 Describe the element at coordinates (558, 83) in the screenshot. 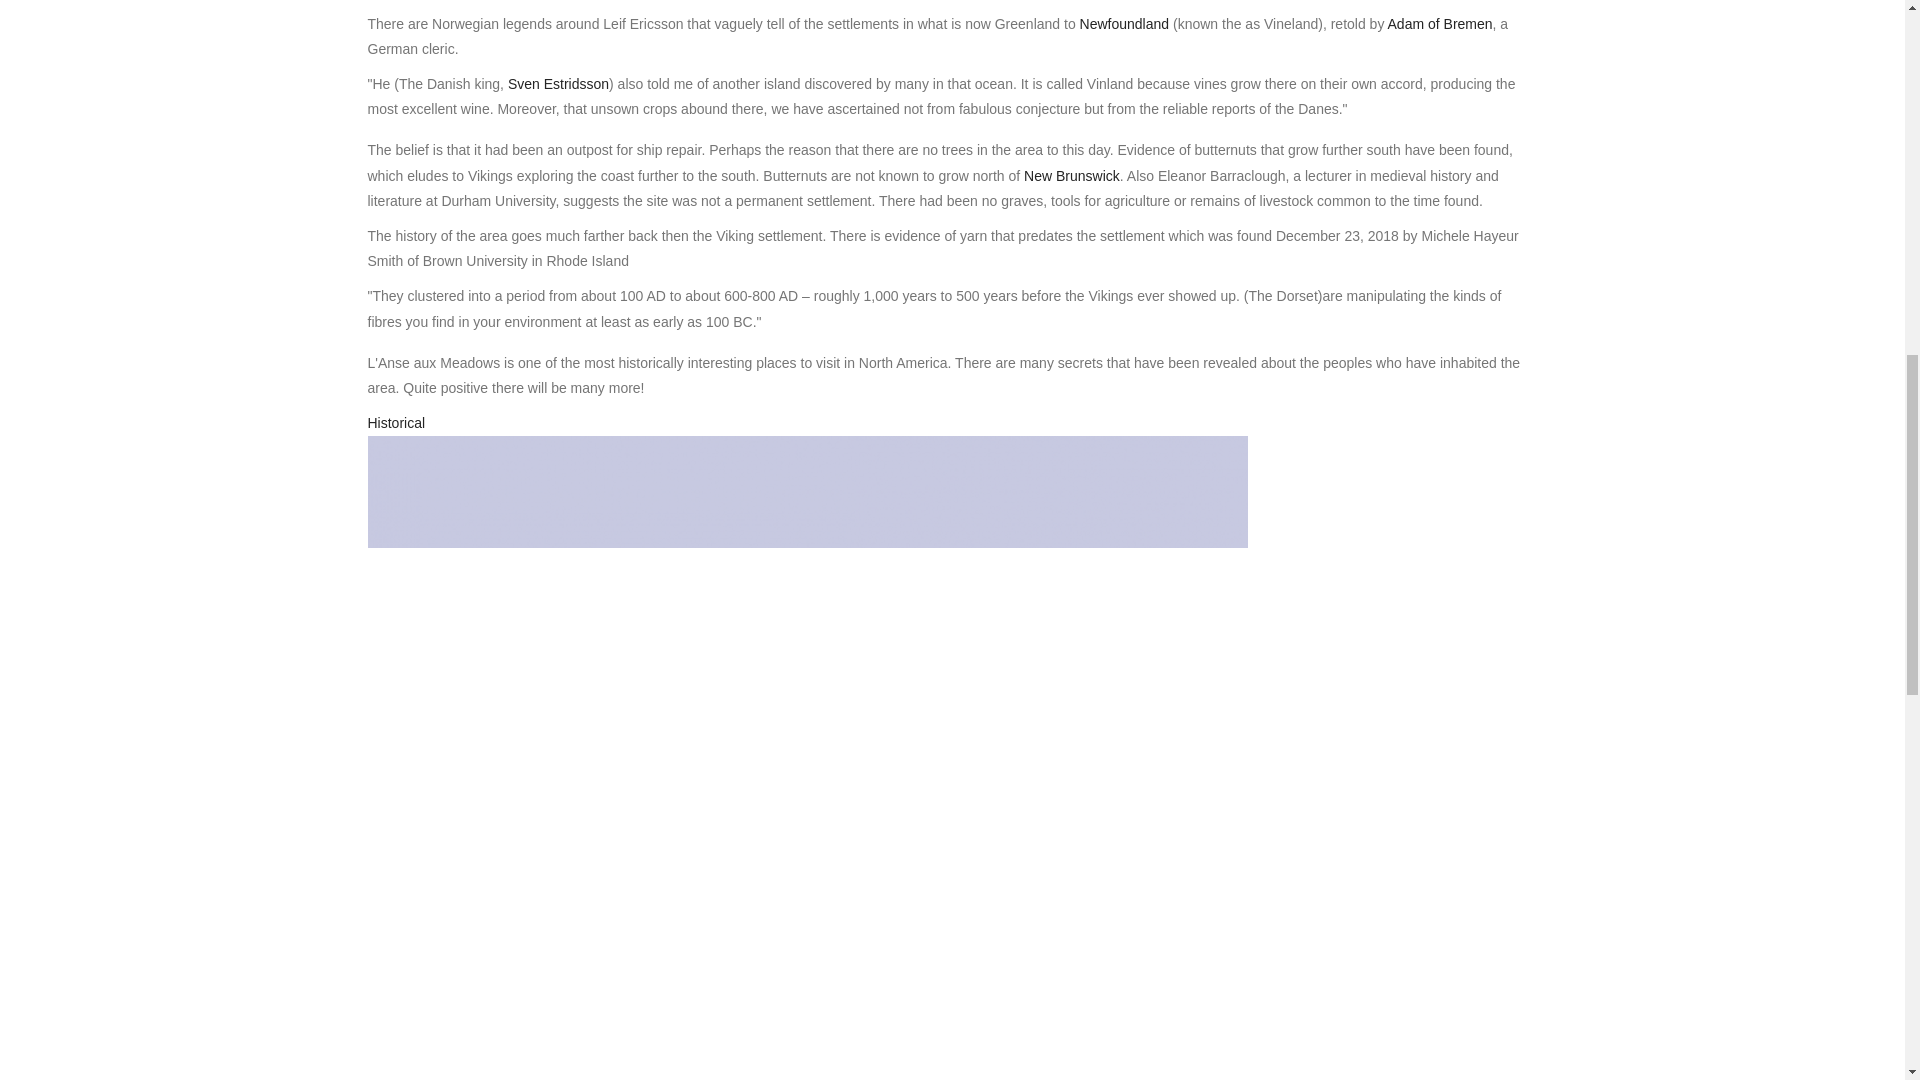

I see `Sven Estridsson` at that location.